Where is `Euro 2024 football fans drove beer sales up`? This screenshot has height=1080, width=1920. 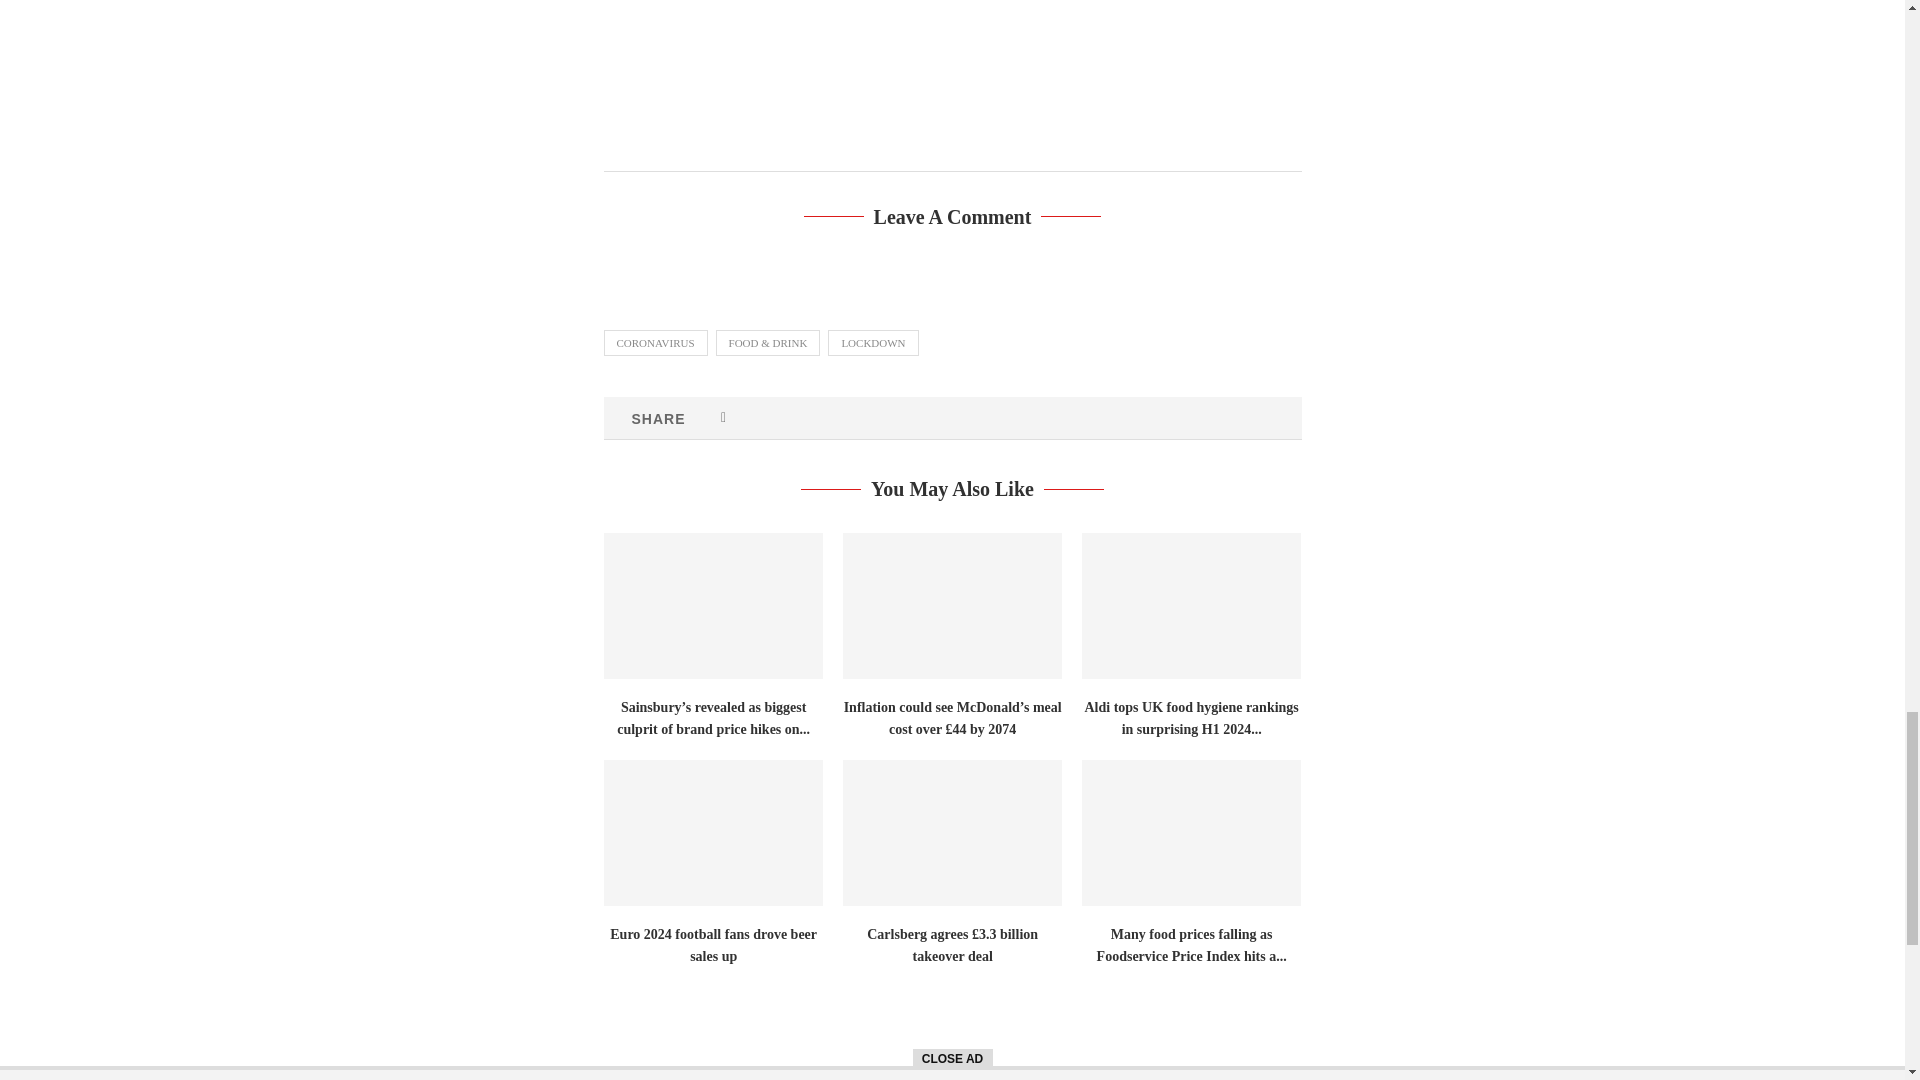
Euro 2024 football fans drove beer sales up is located at coordinates (714, 833).